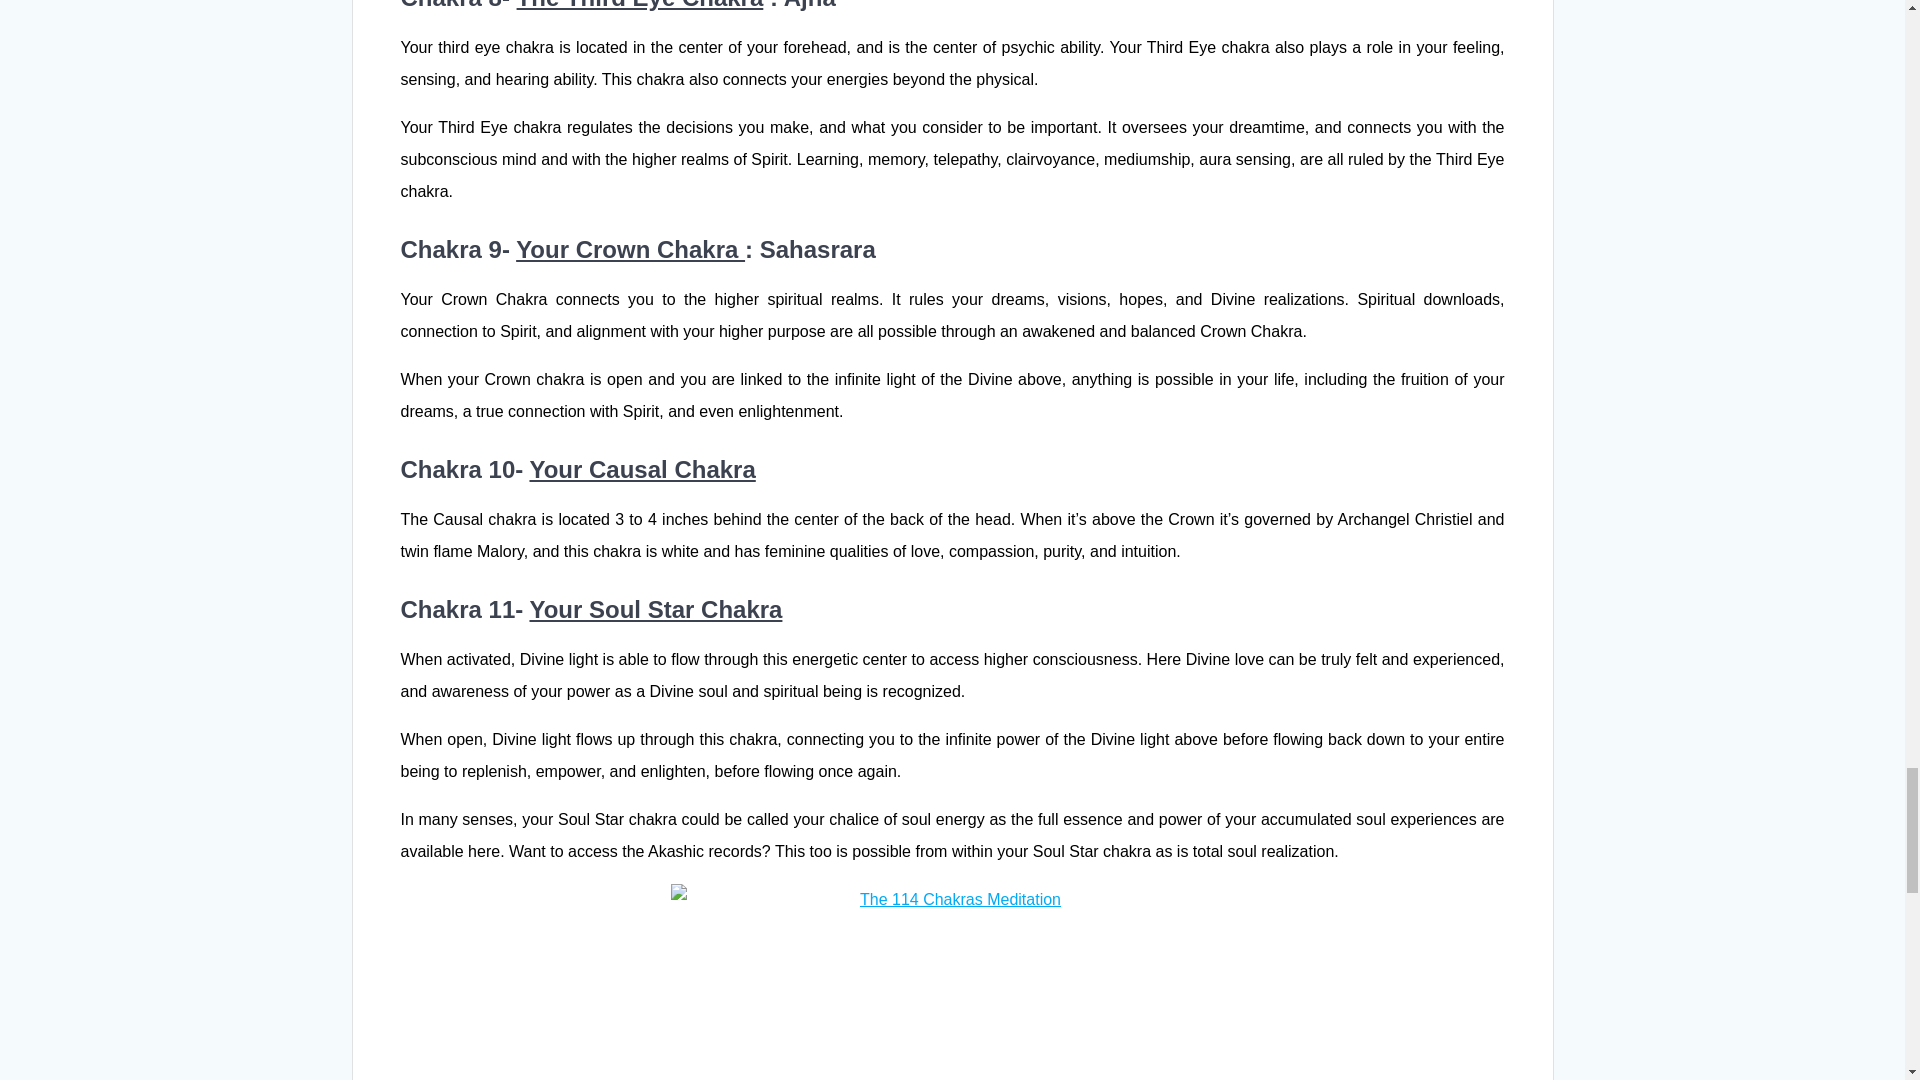 This screenshot has width=1920, height=1080. Describe the element at coordinates (640, 5) in the screenshot. I see `The Third Eye Chakra` at that location.